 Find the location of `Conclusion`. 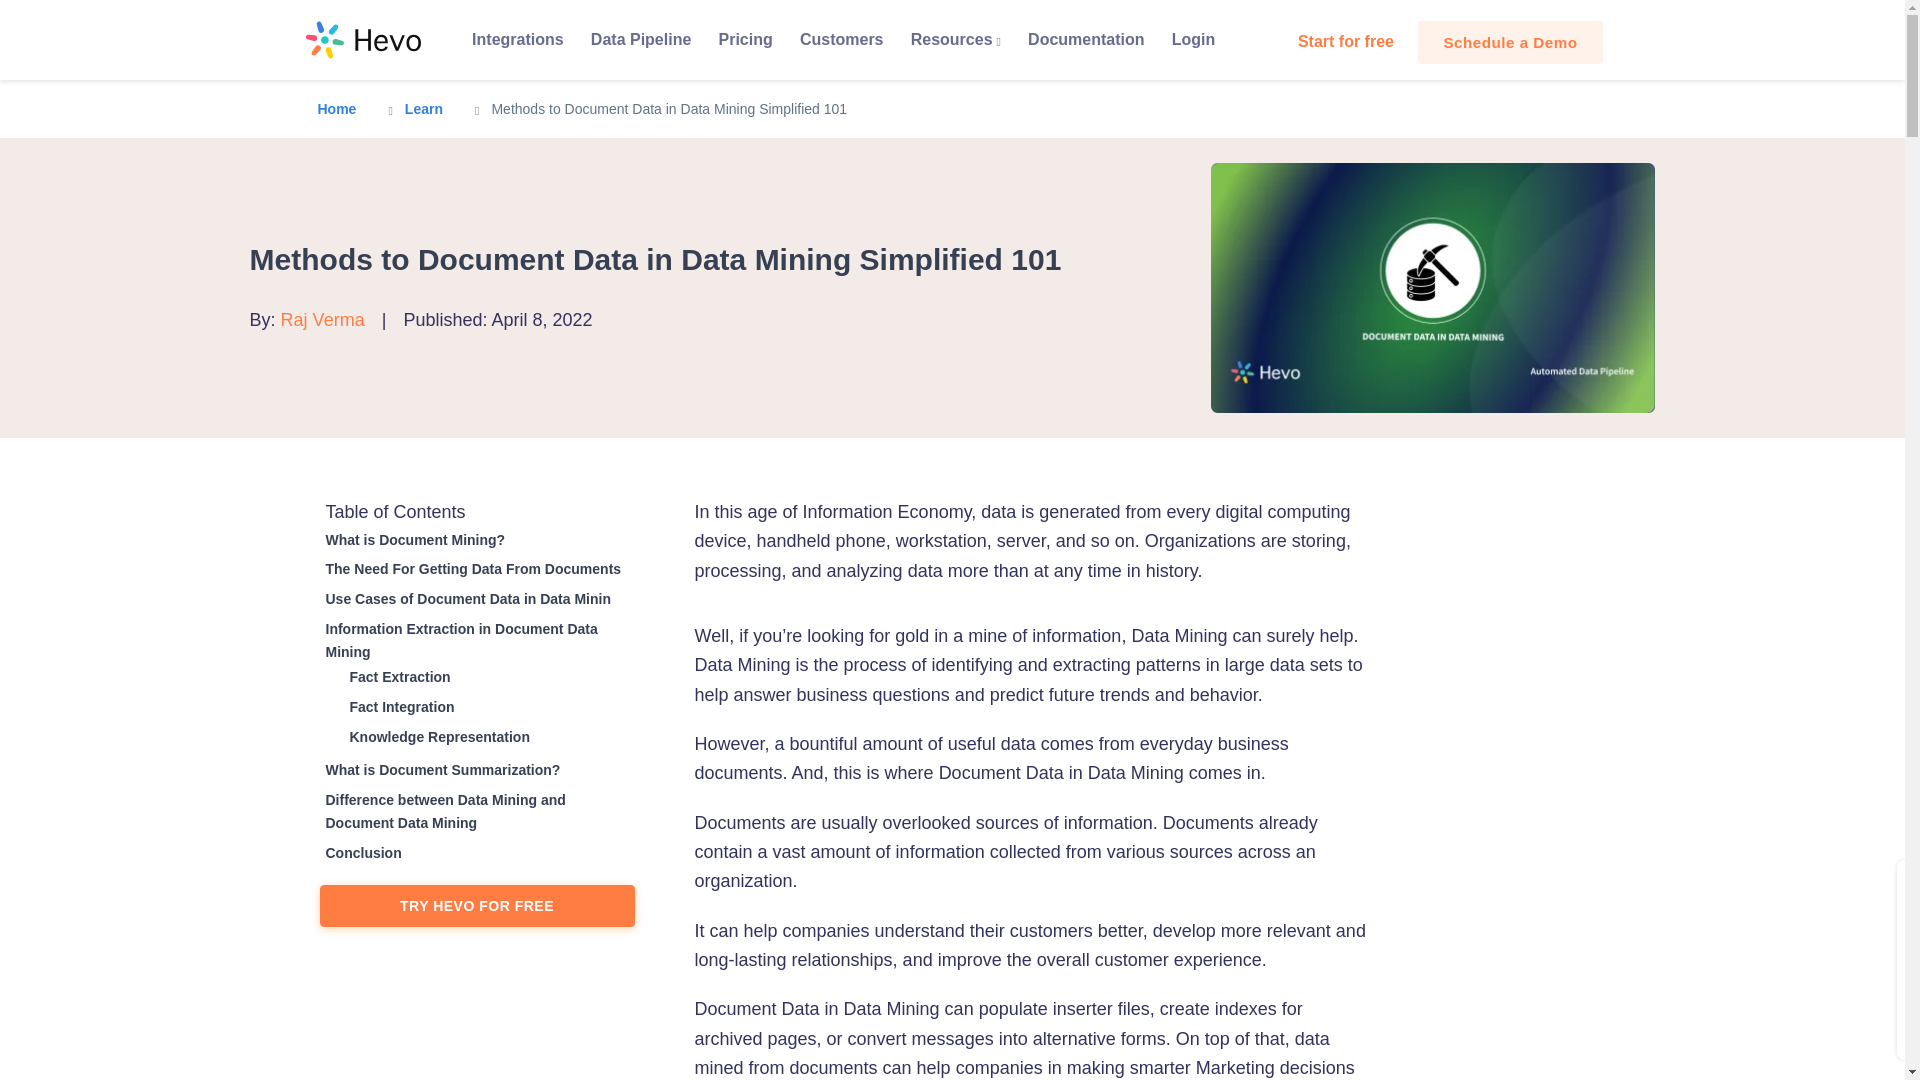

Conclusion is located at coordinates (360, 854).